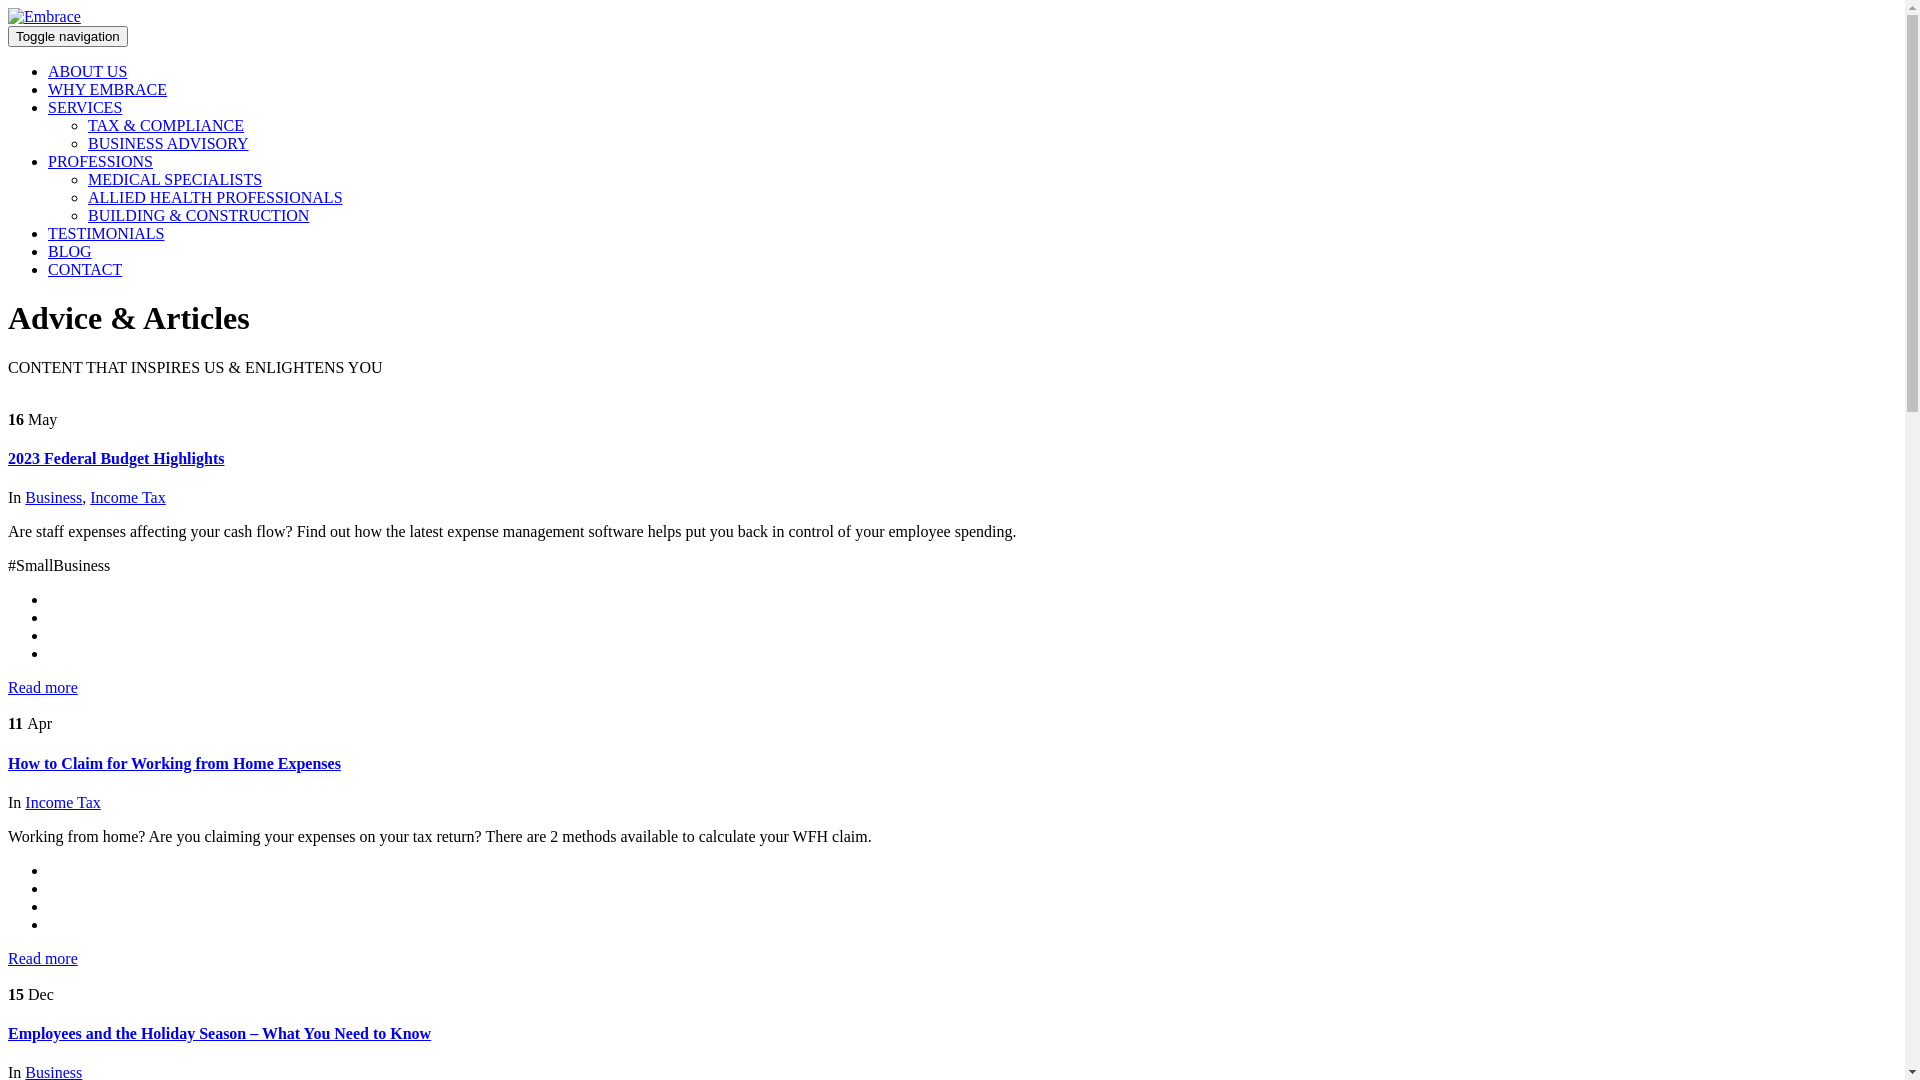 The height and width of the screenshot is (1080, 1920). I want to click on Read more, so click(43, 688).